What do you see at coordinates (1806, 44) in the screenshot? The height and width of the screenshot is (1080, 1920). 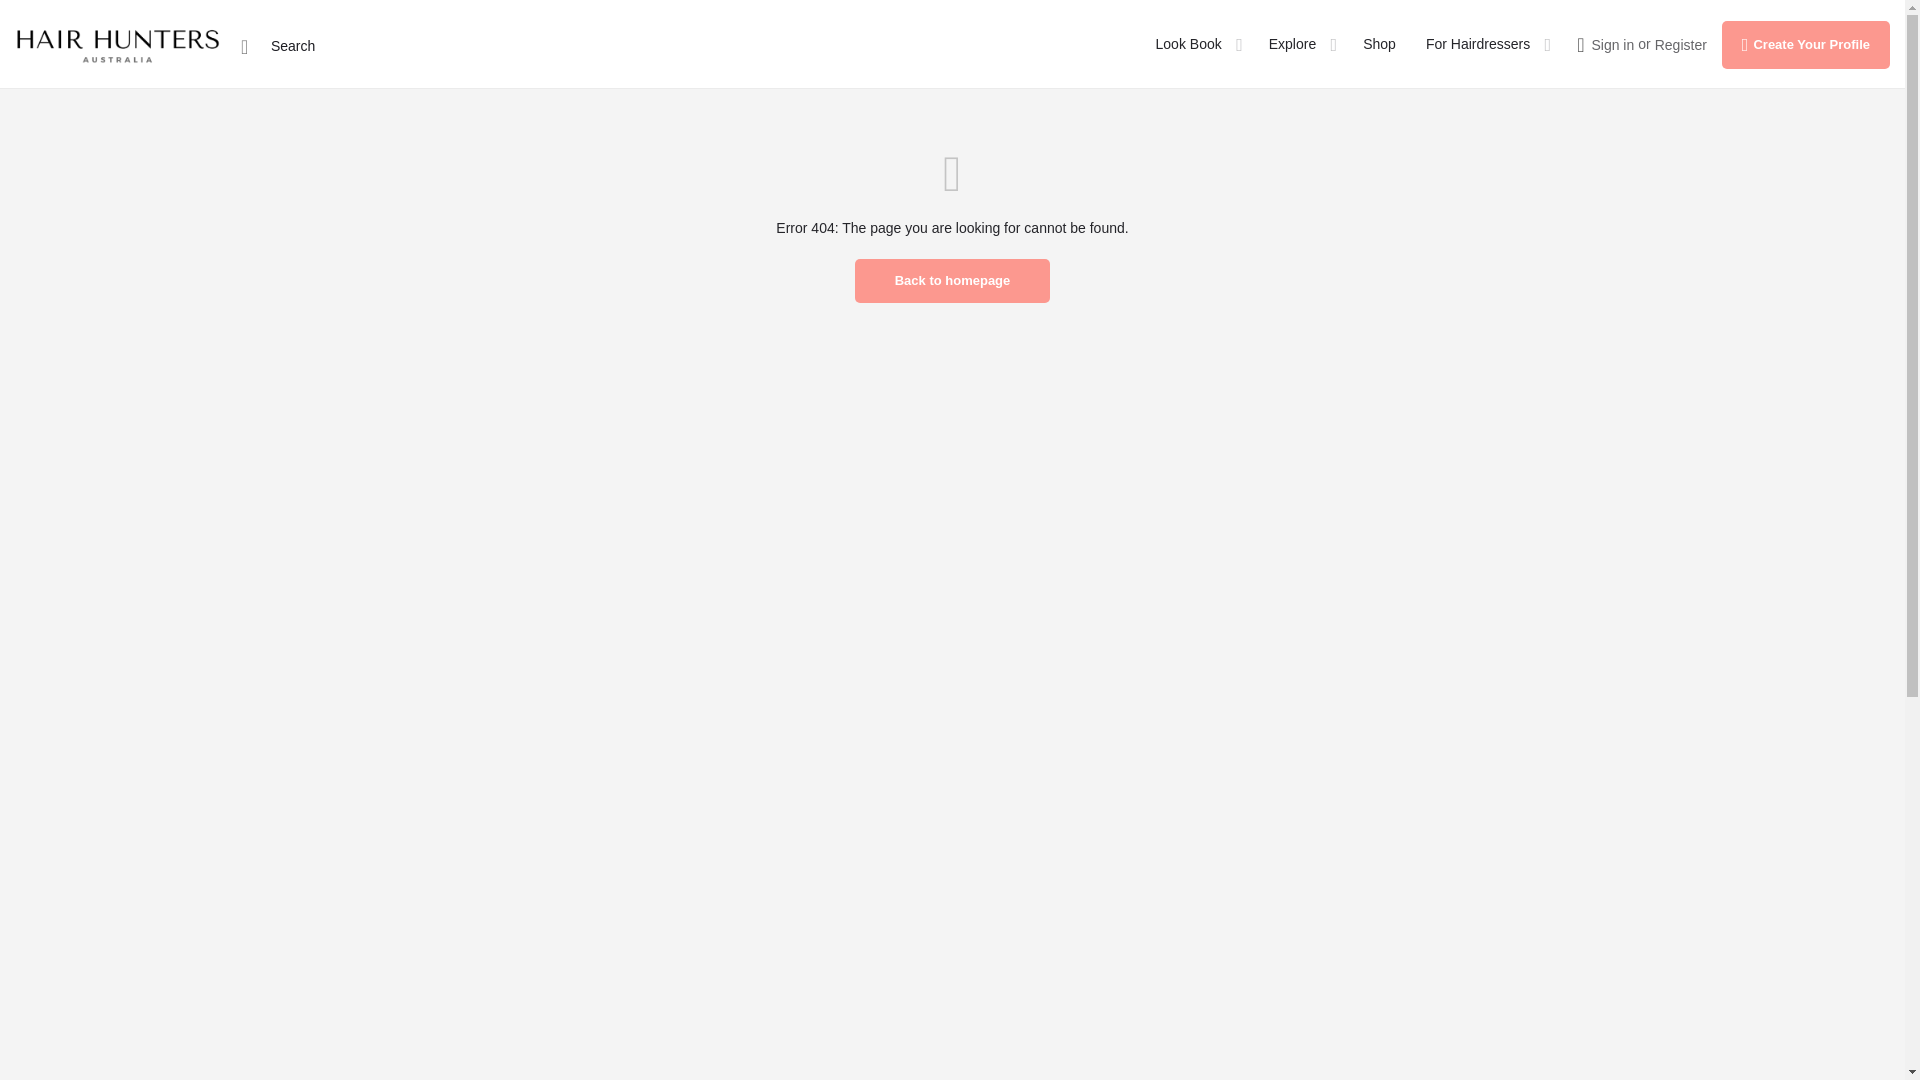 I see `Create Your Profile` at bounding box center [1806, 44].